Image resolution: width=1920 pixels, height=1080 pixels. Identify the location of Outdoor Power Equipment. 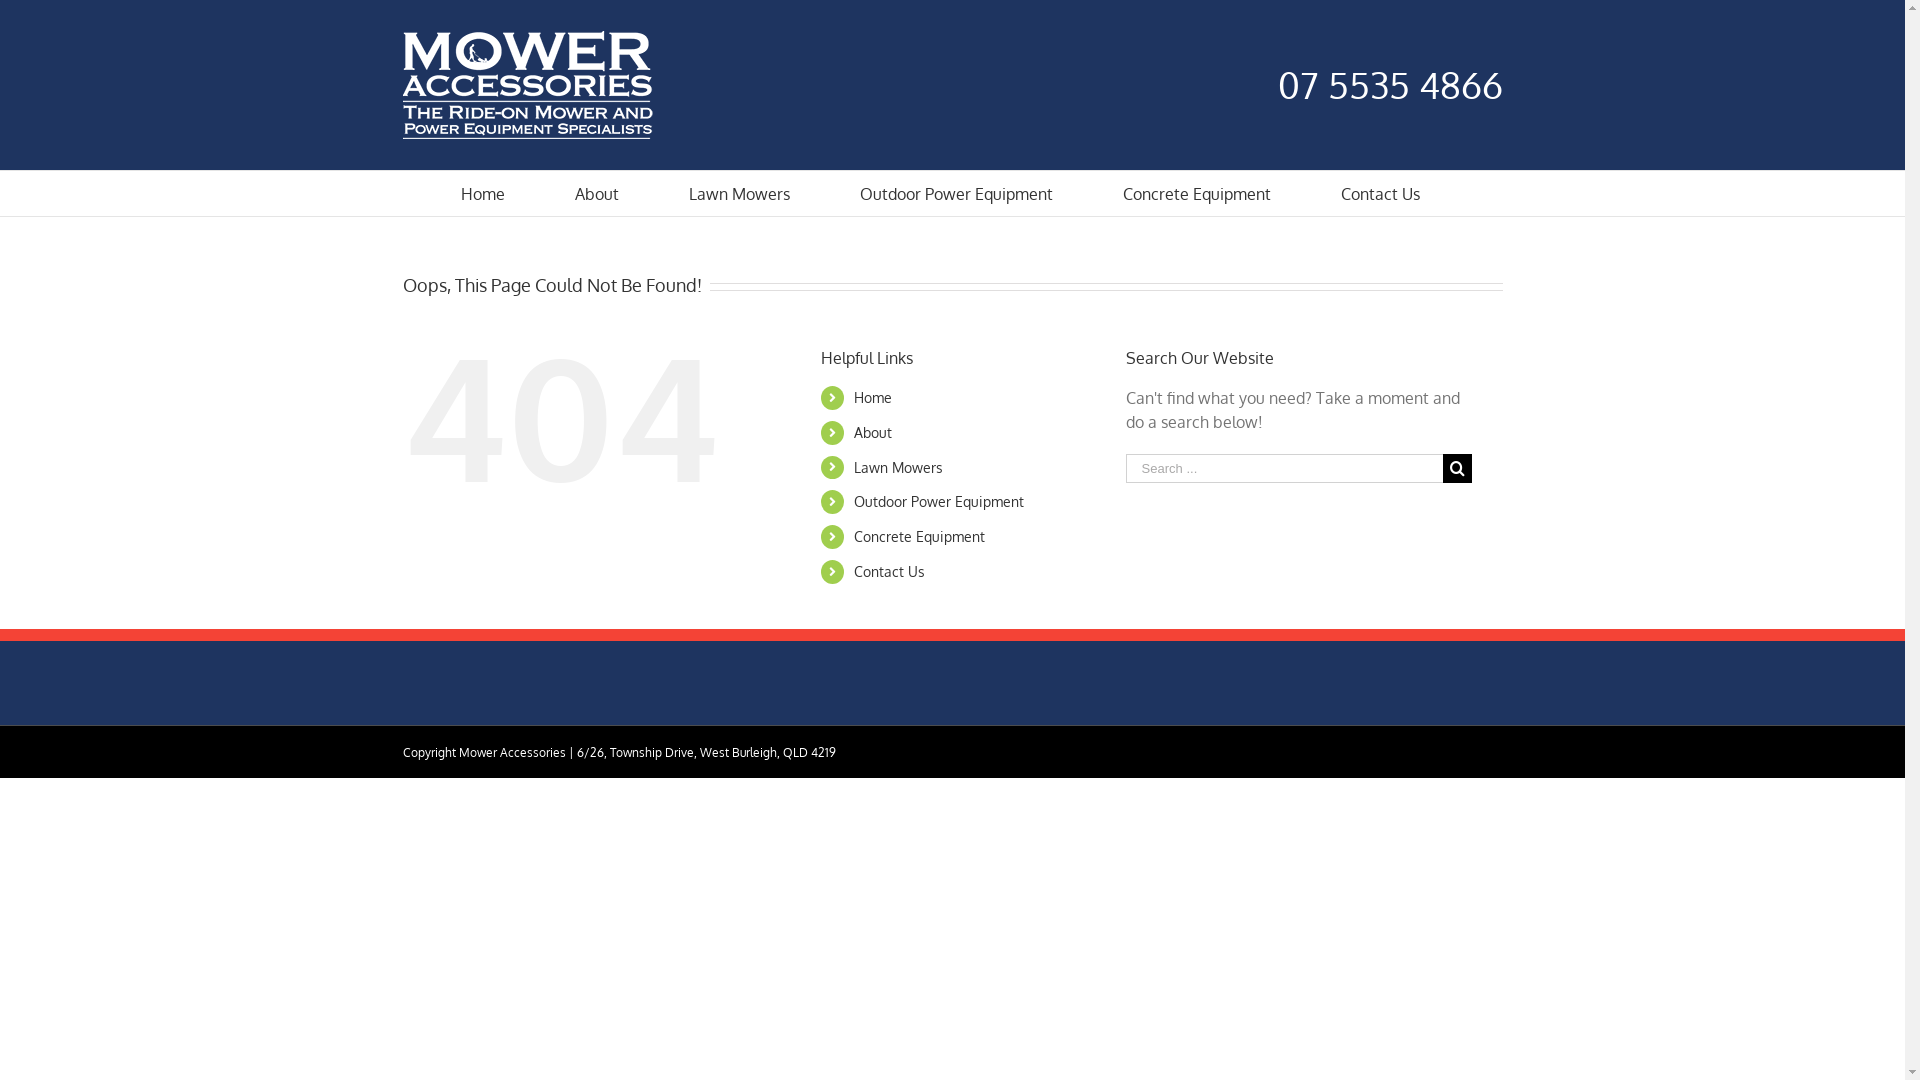
(939, 502).